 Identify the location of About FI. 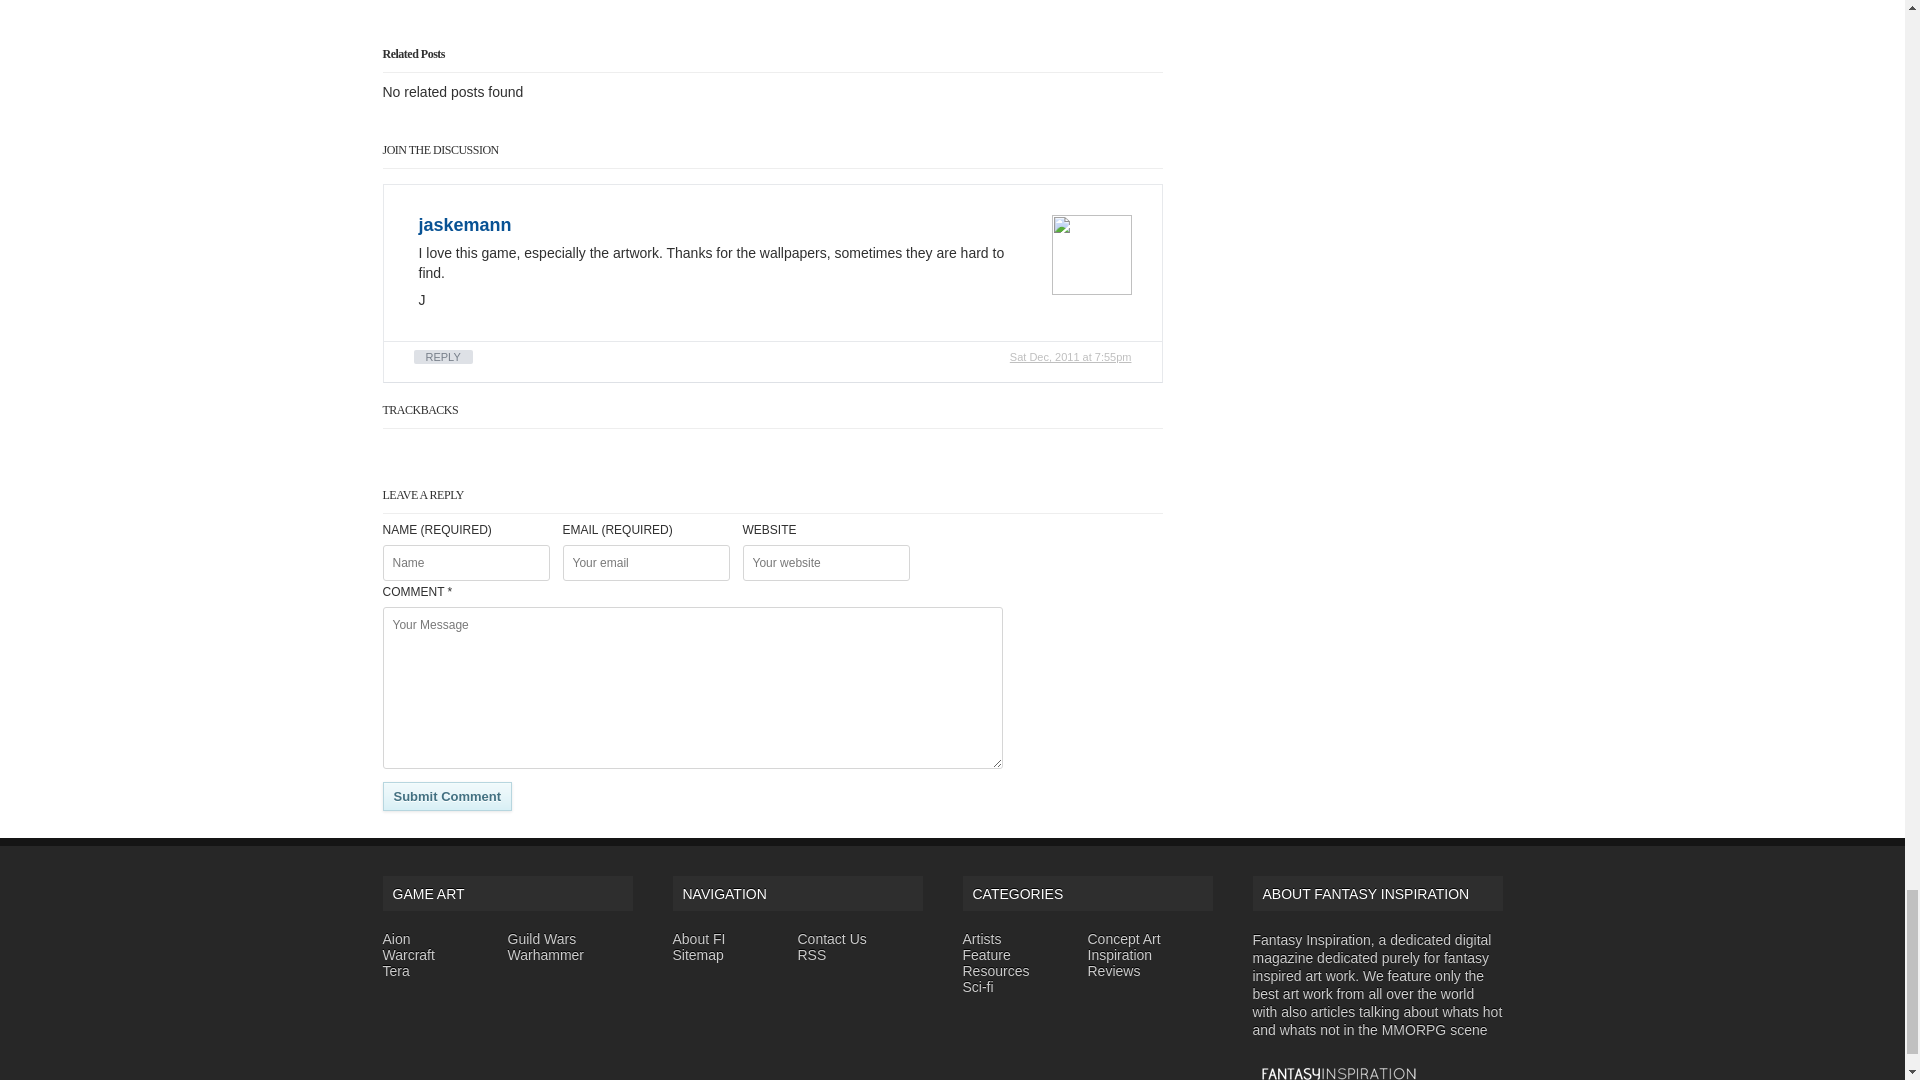
(698, 938).